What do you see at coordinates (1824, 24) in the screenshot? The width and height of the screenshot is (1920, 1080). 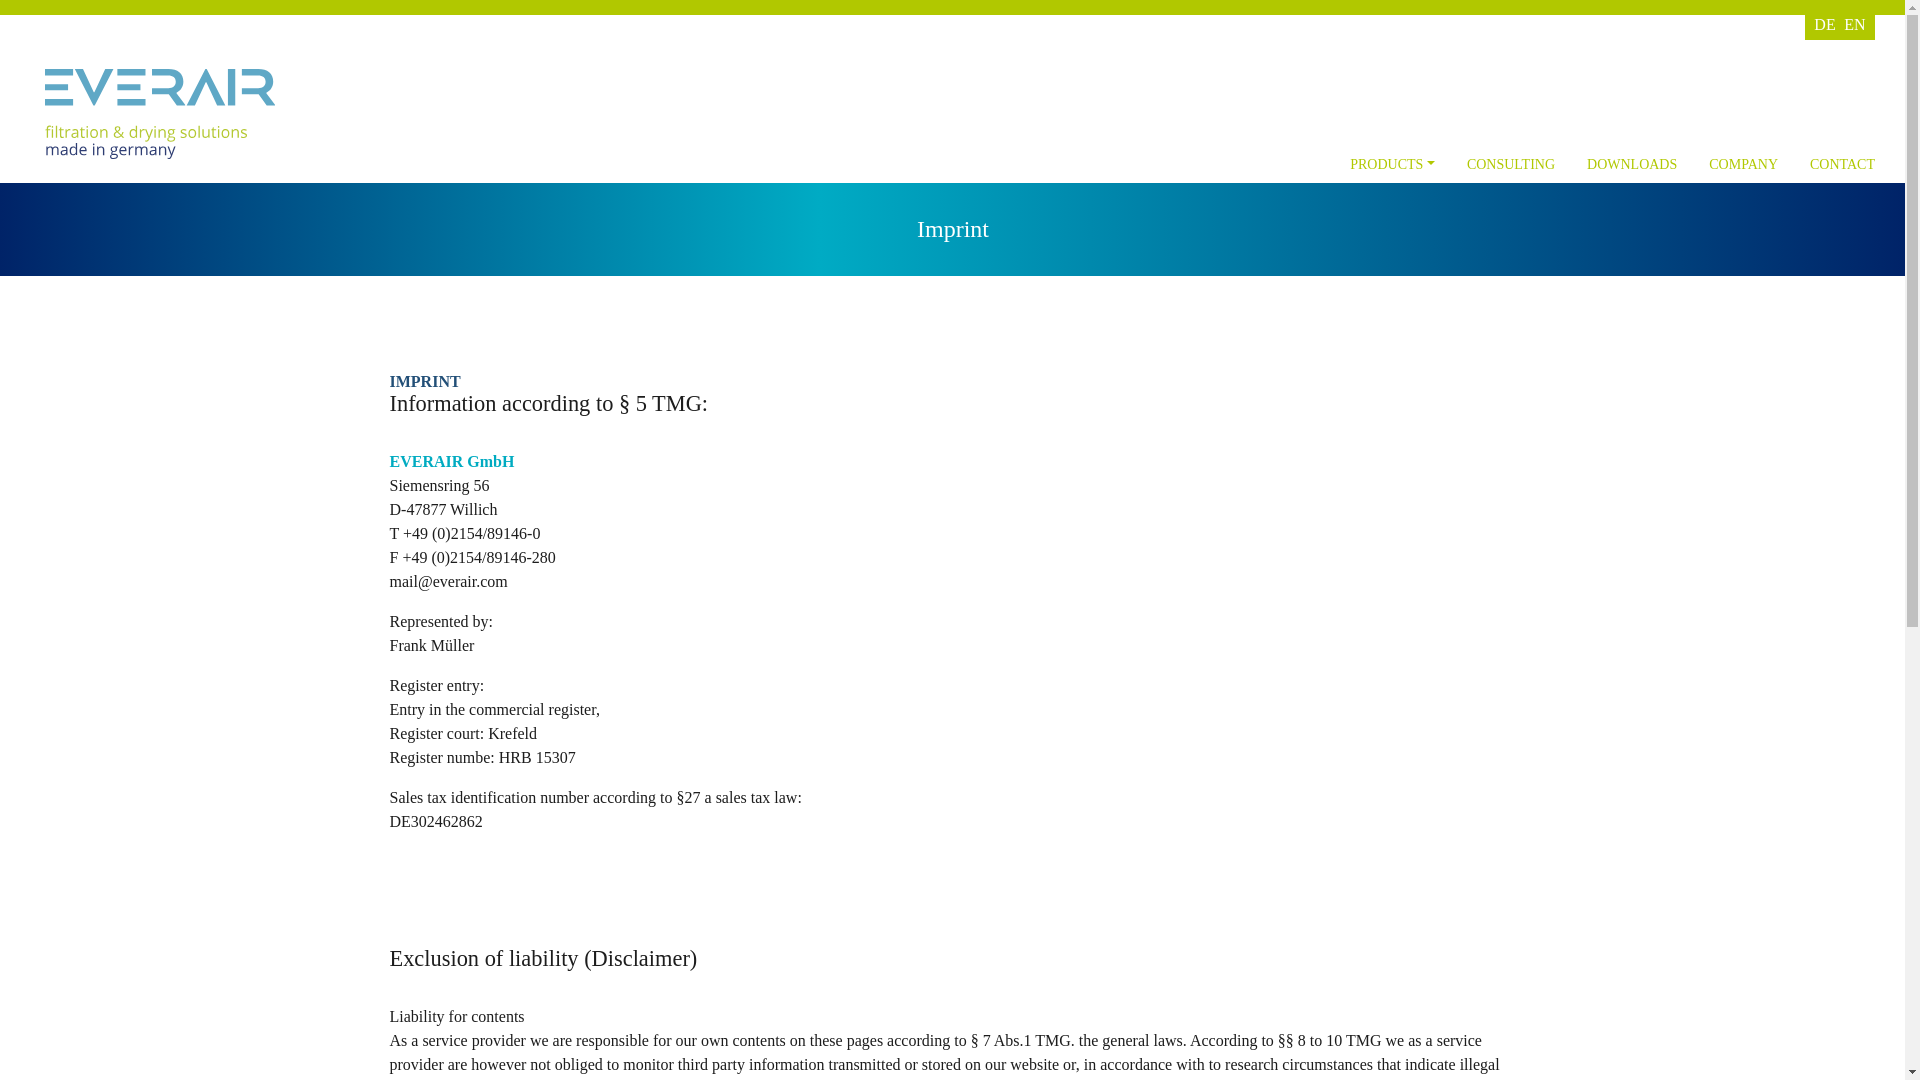 I see `DE` at bounding box center [1824, 24].